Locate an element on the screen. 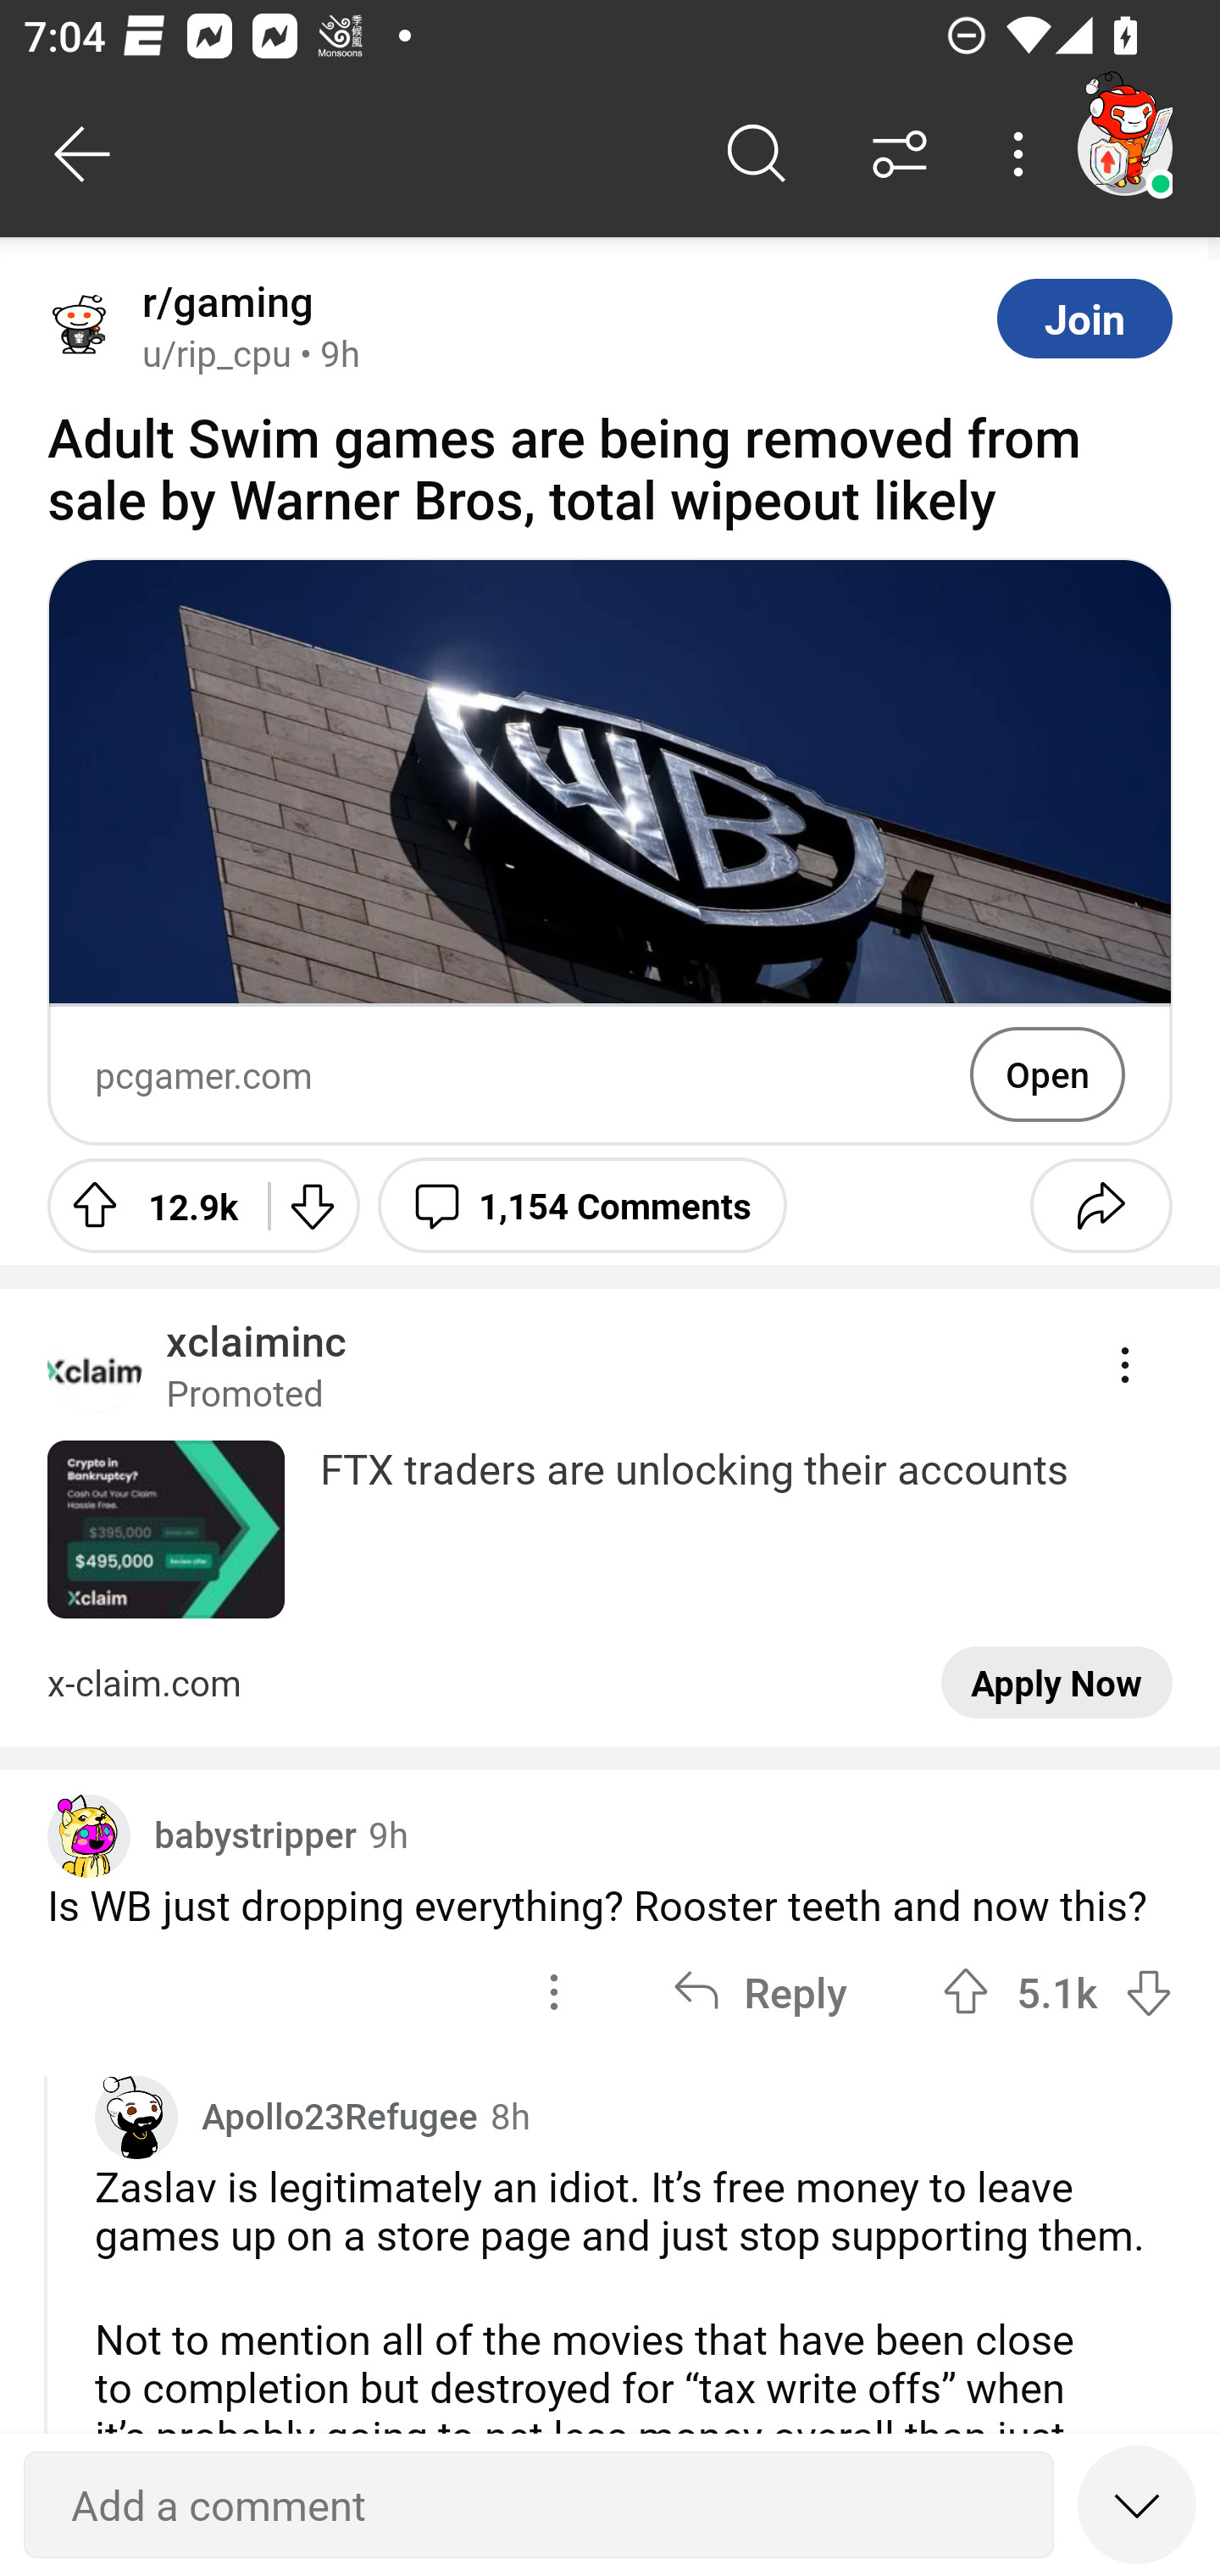 The width and height of the screenshot is (1220, 2576). Sort comments is located at coordinates (900, 154).